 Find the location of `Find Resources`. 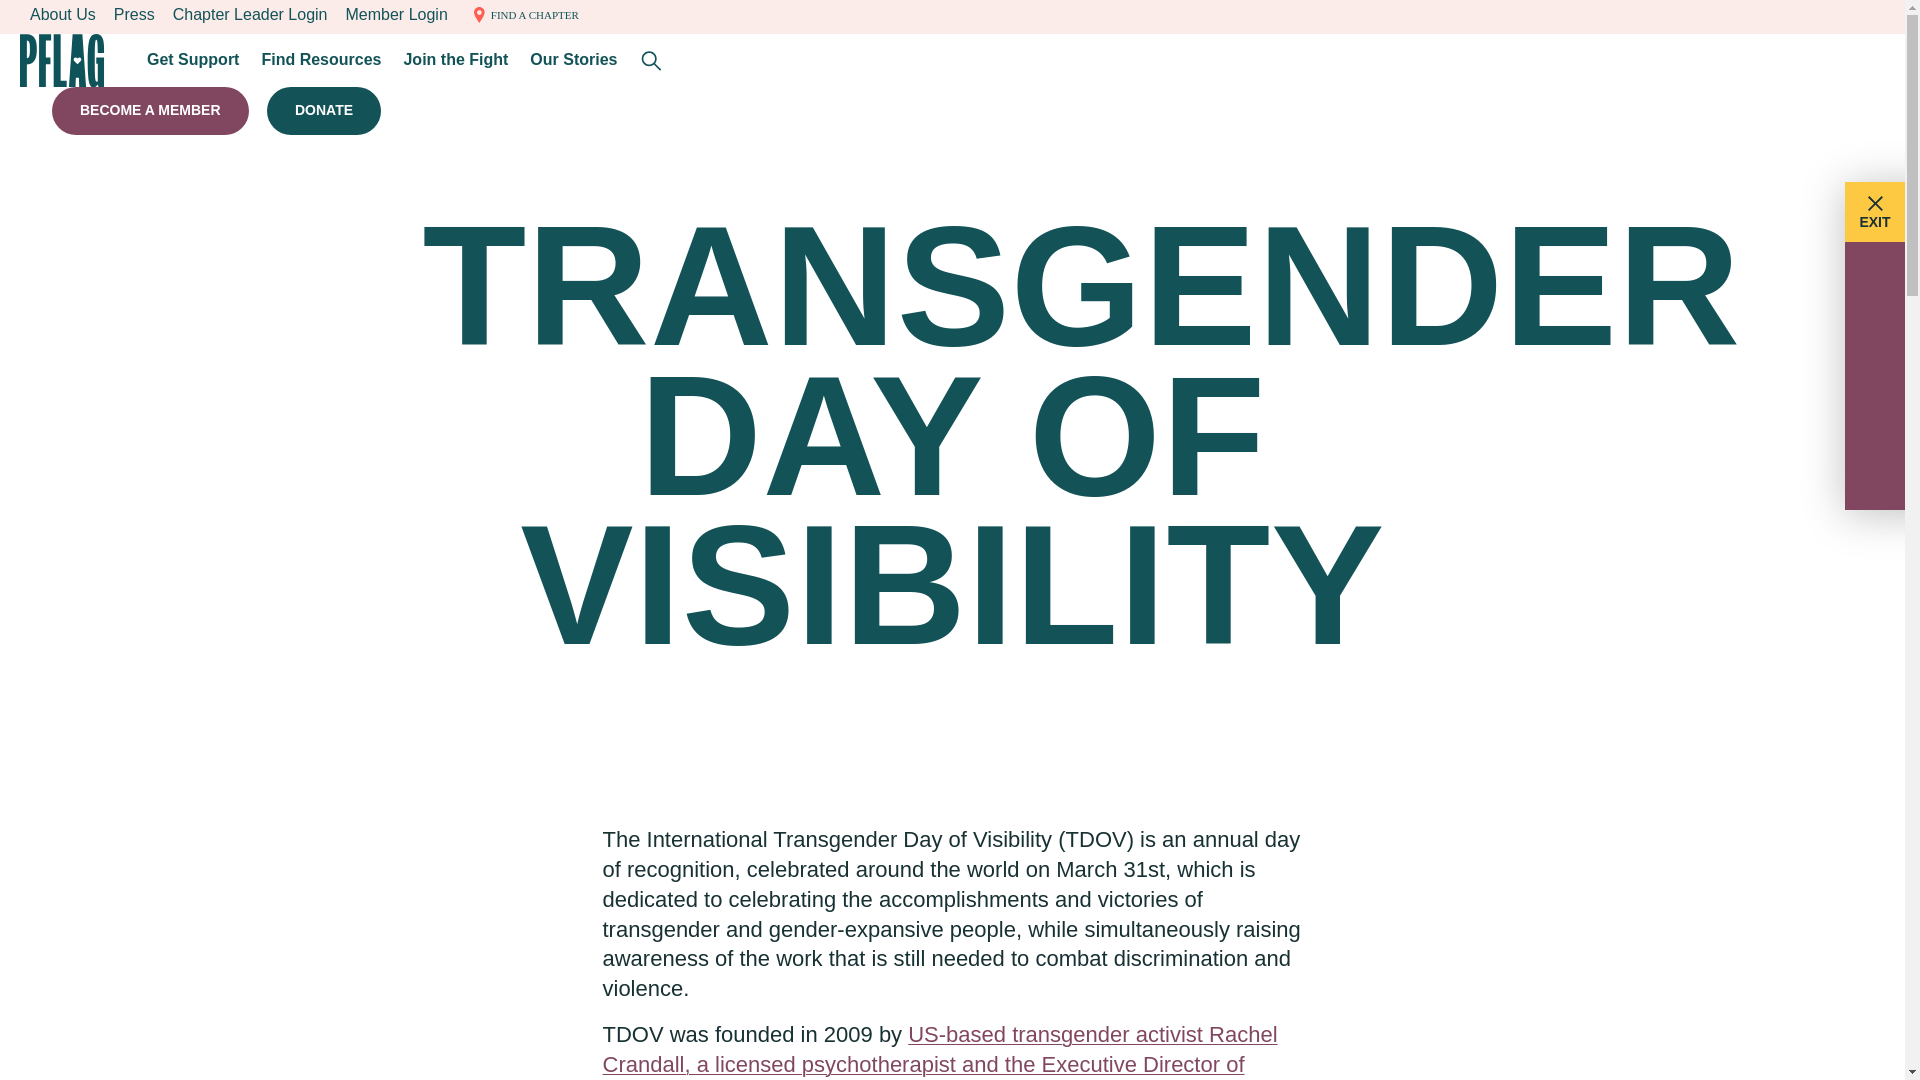

Find Resources is located at coordinates (321, 60).